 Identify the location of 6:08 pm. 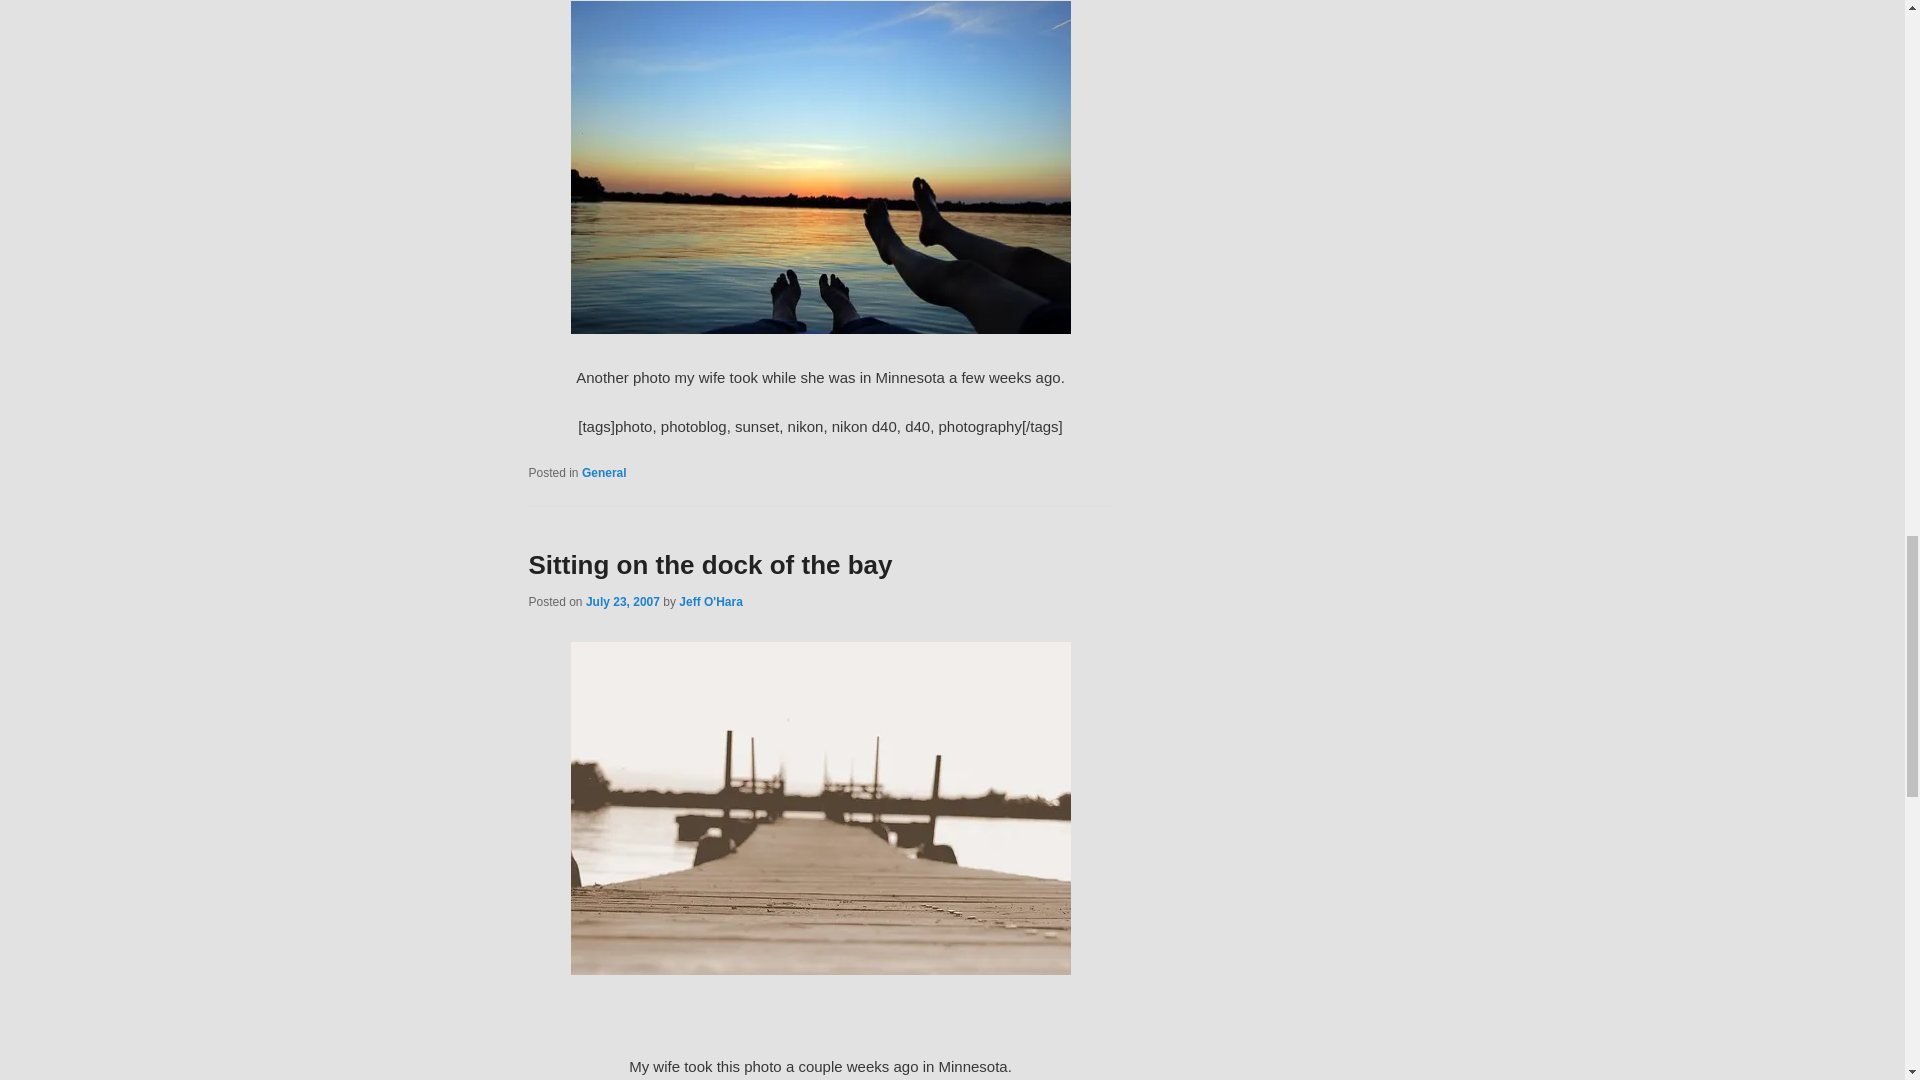
(622, 602).